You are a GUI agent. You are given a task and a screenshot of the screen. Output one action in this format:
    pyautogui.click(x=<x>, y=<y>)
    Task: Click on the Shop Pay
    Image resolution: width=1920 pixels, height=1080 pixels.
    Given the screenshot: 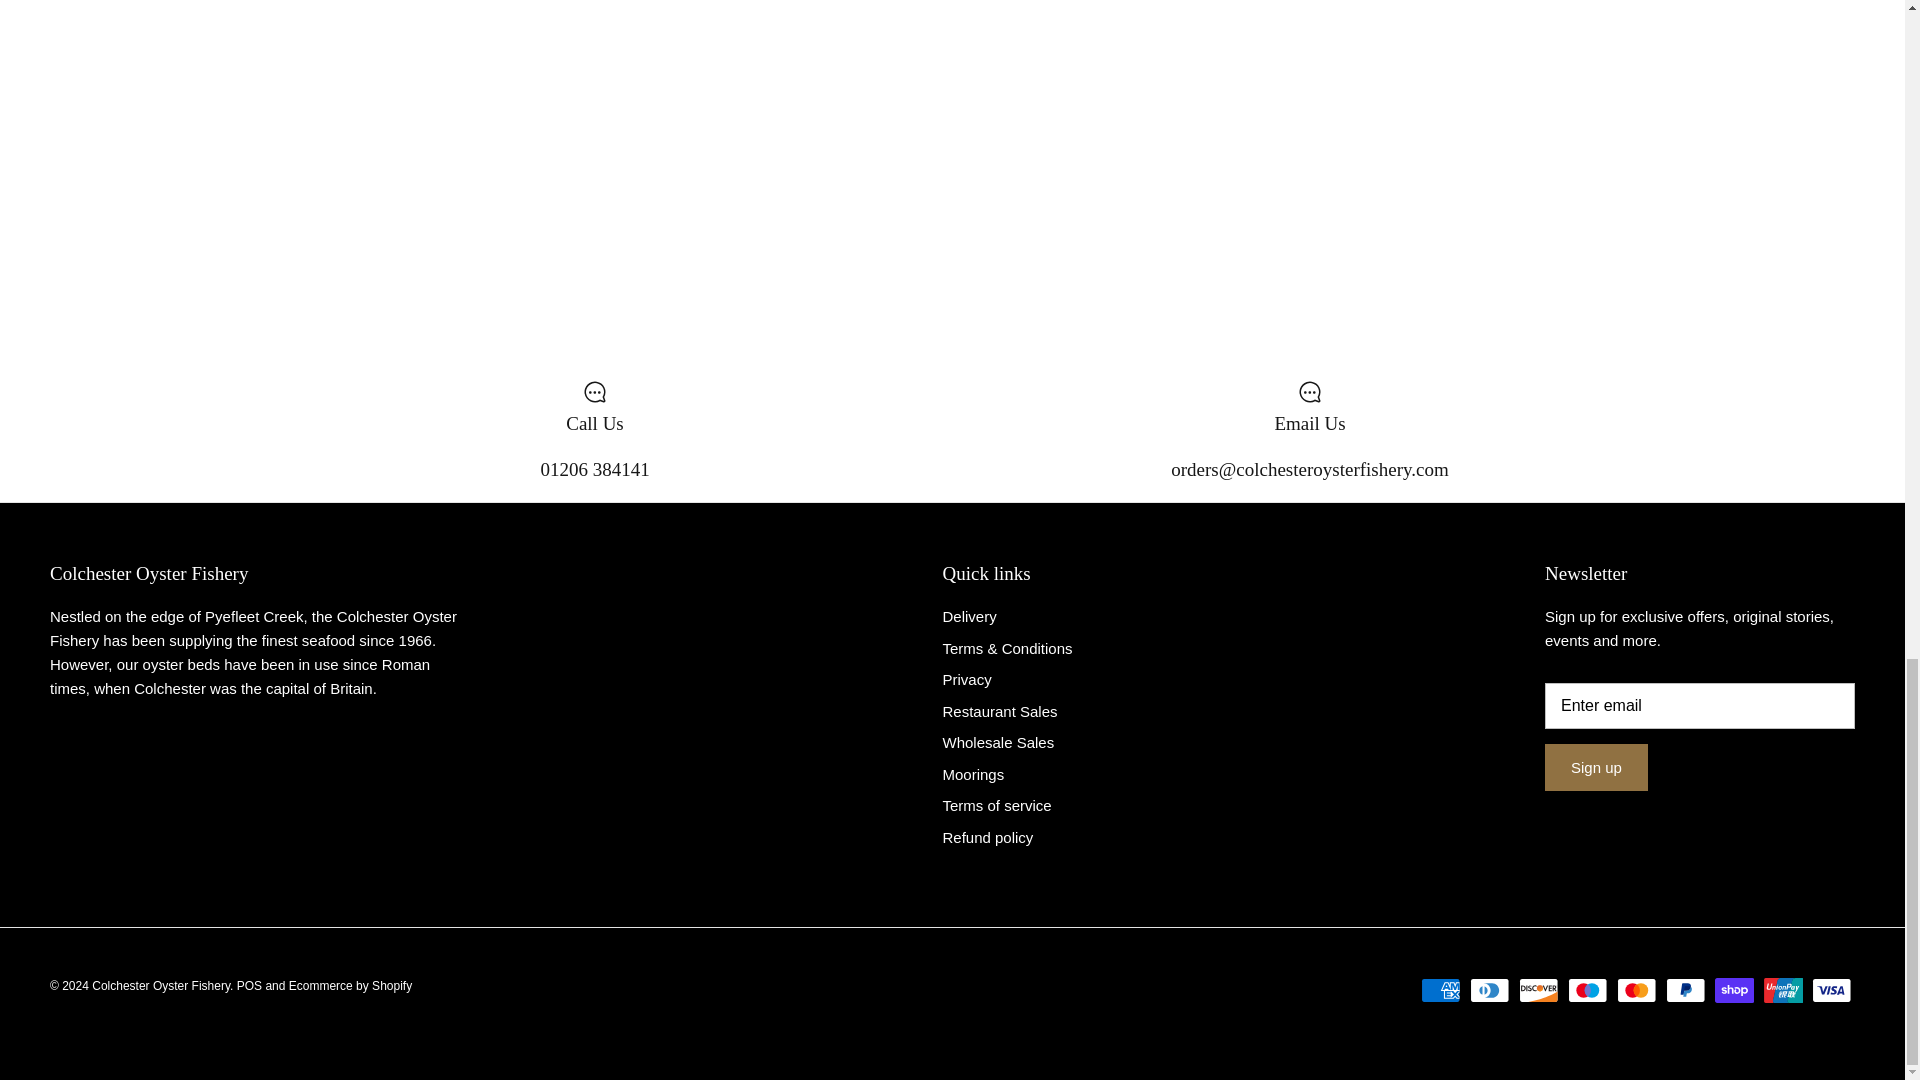 What is the action you would take?
    pyautogui.click(x=1734, y=990)
    